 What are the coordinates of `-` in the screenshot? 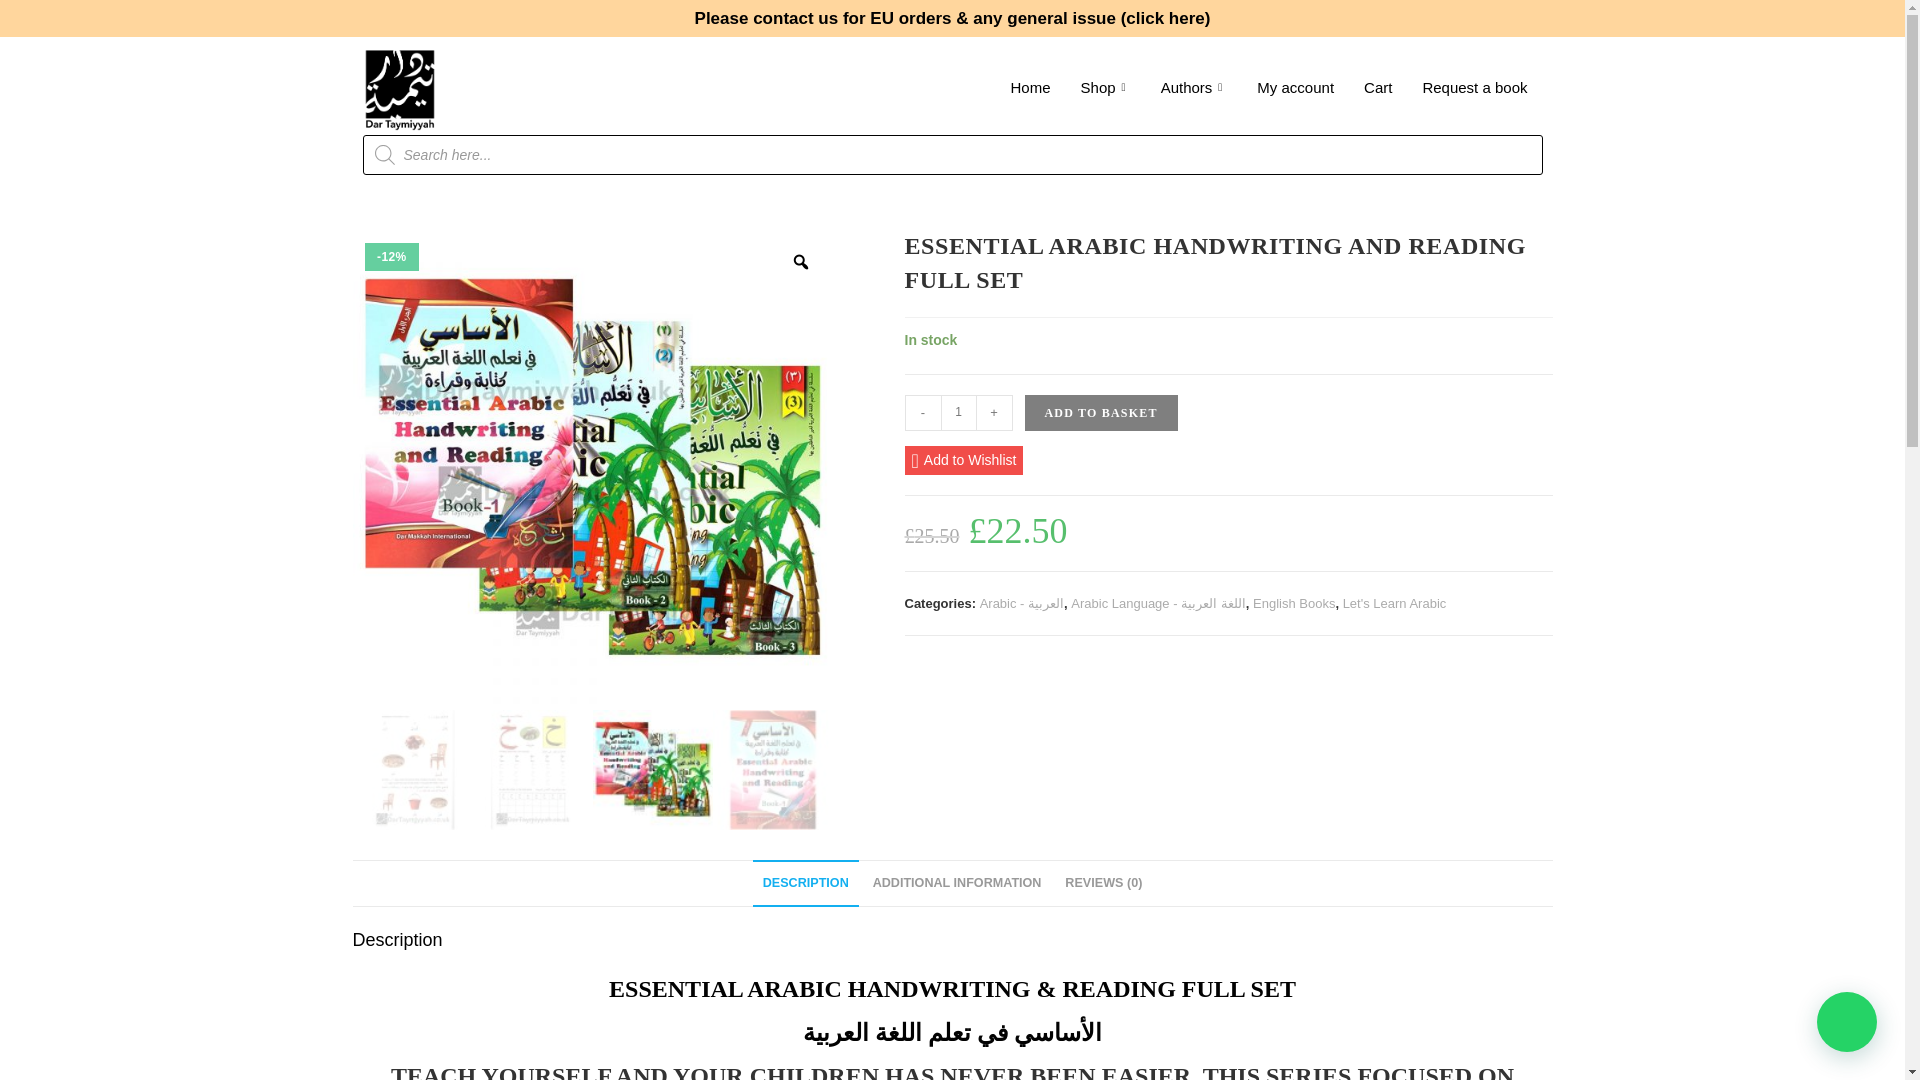 It's located at (922, 412).